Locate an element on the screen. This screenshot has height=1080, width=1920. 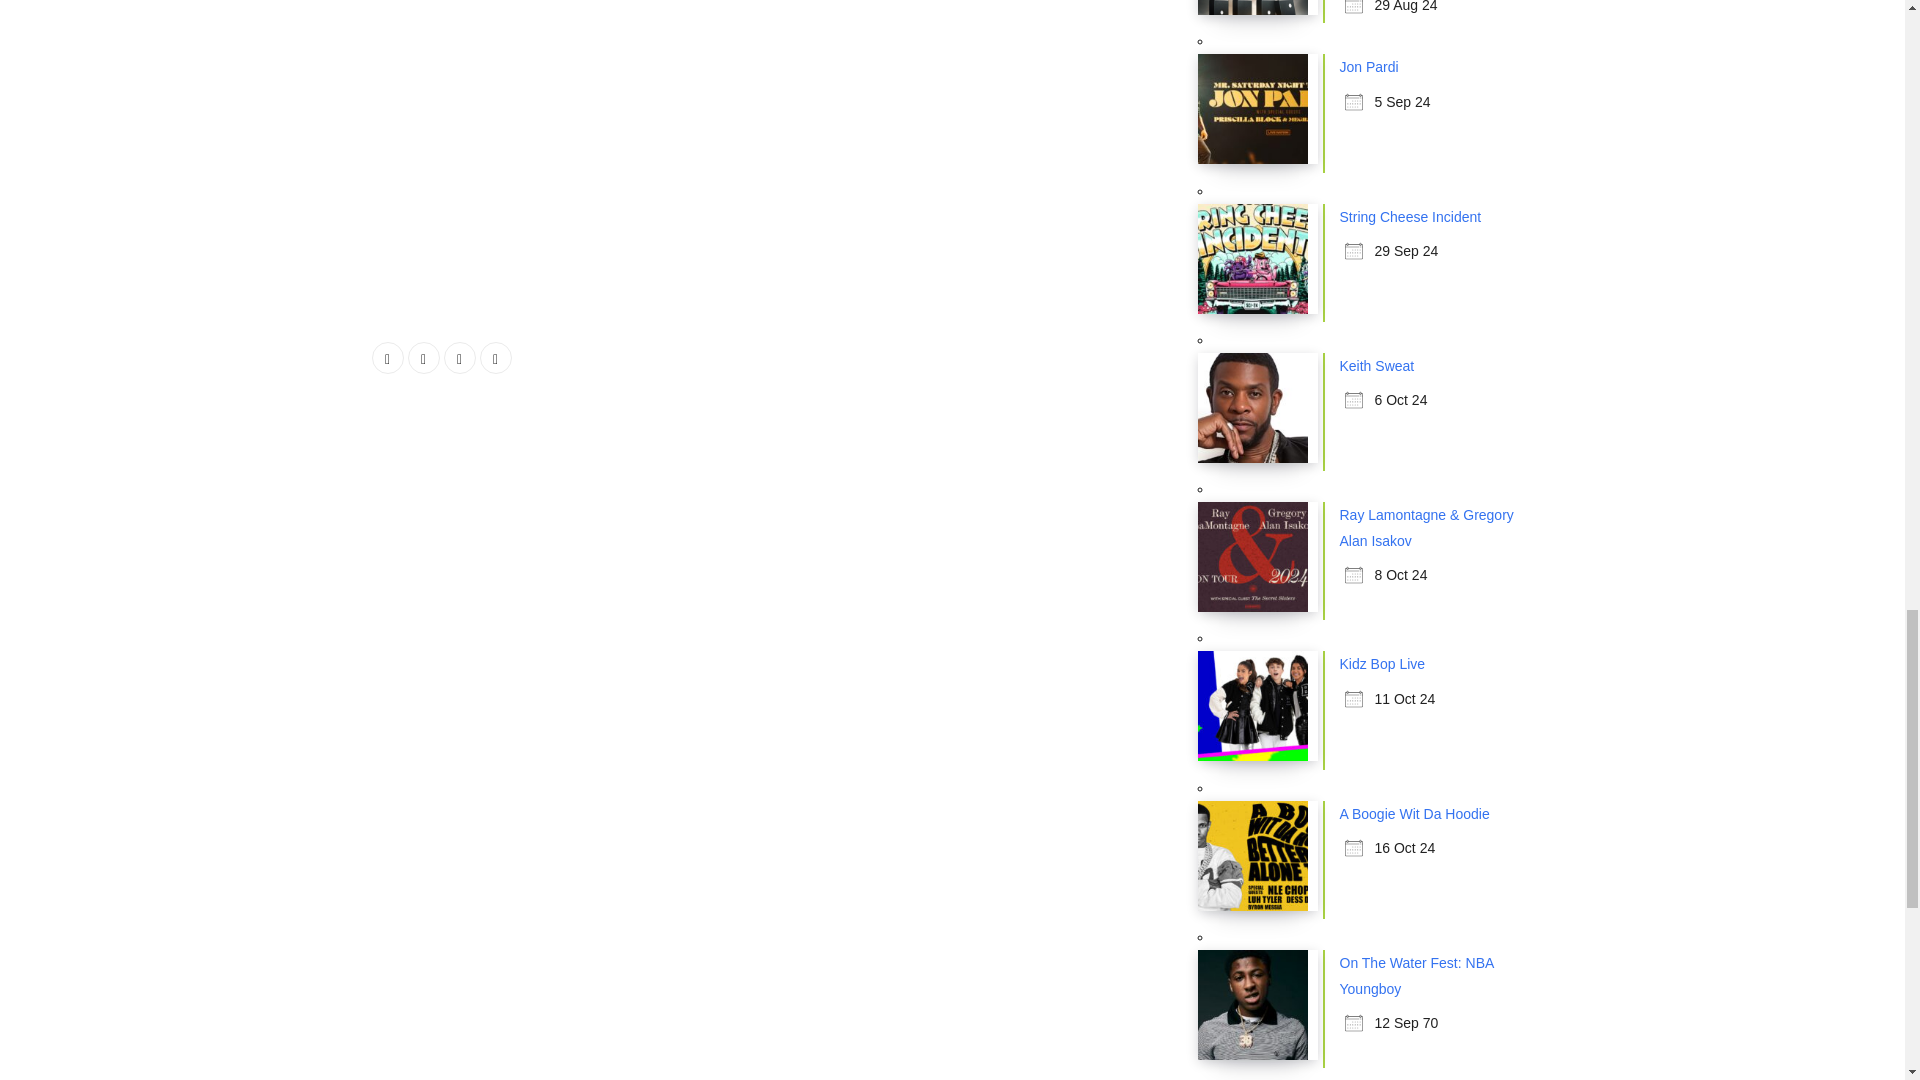
all events is located at coordinates (1244, 1078).